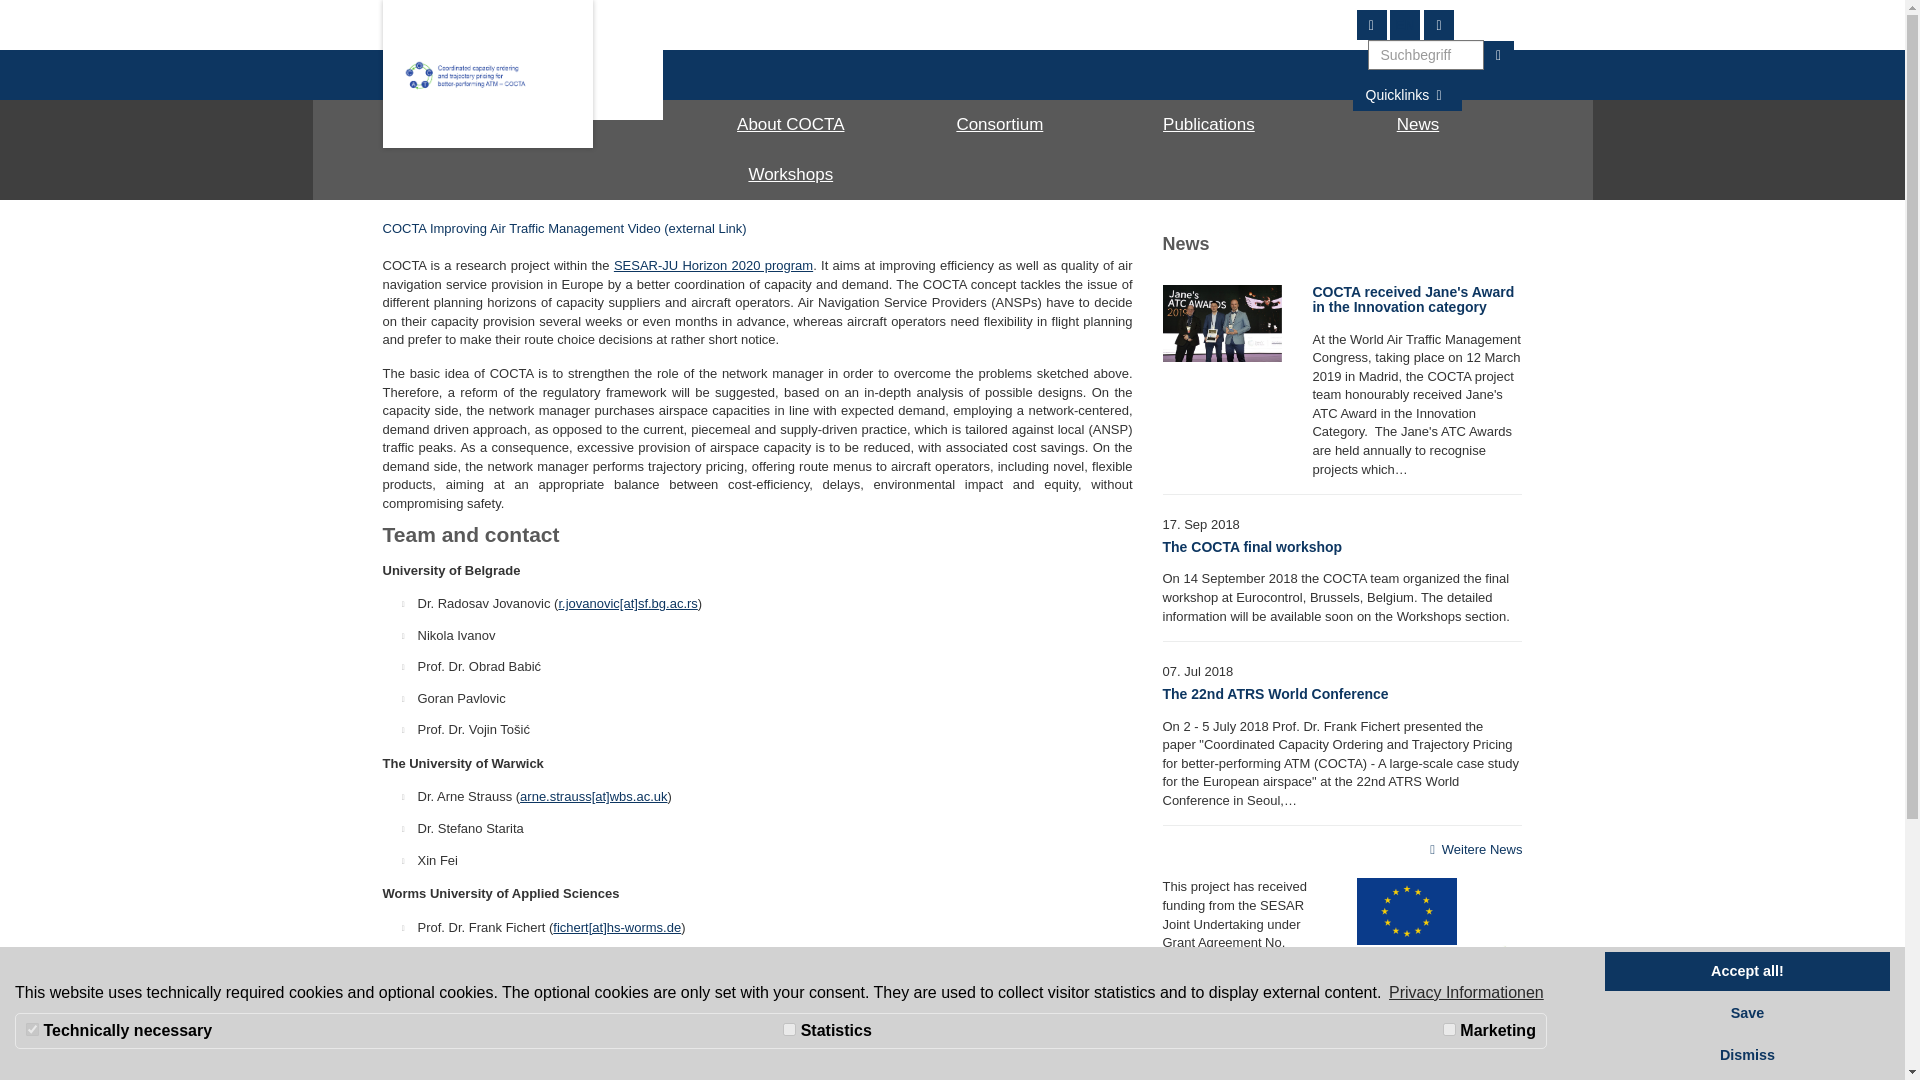 This screenshot has width=1920, height=1080. What do you see at coordinates (1405, 24) in the screenshot?
I see `EN` at bounding box center [1405, 24].